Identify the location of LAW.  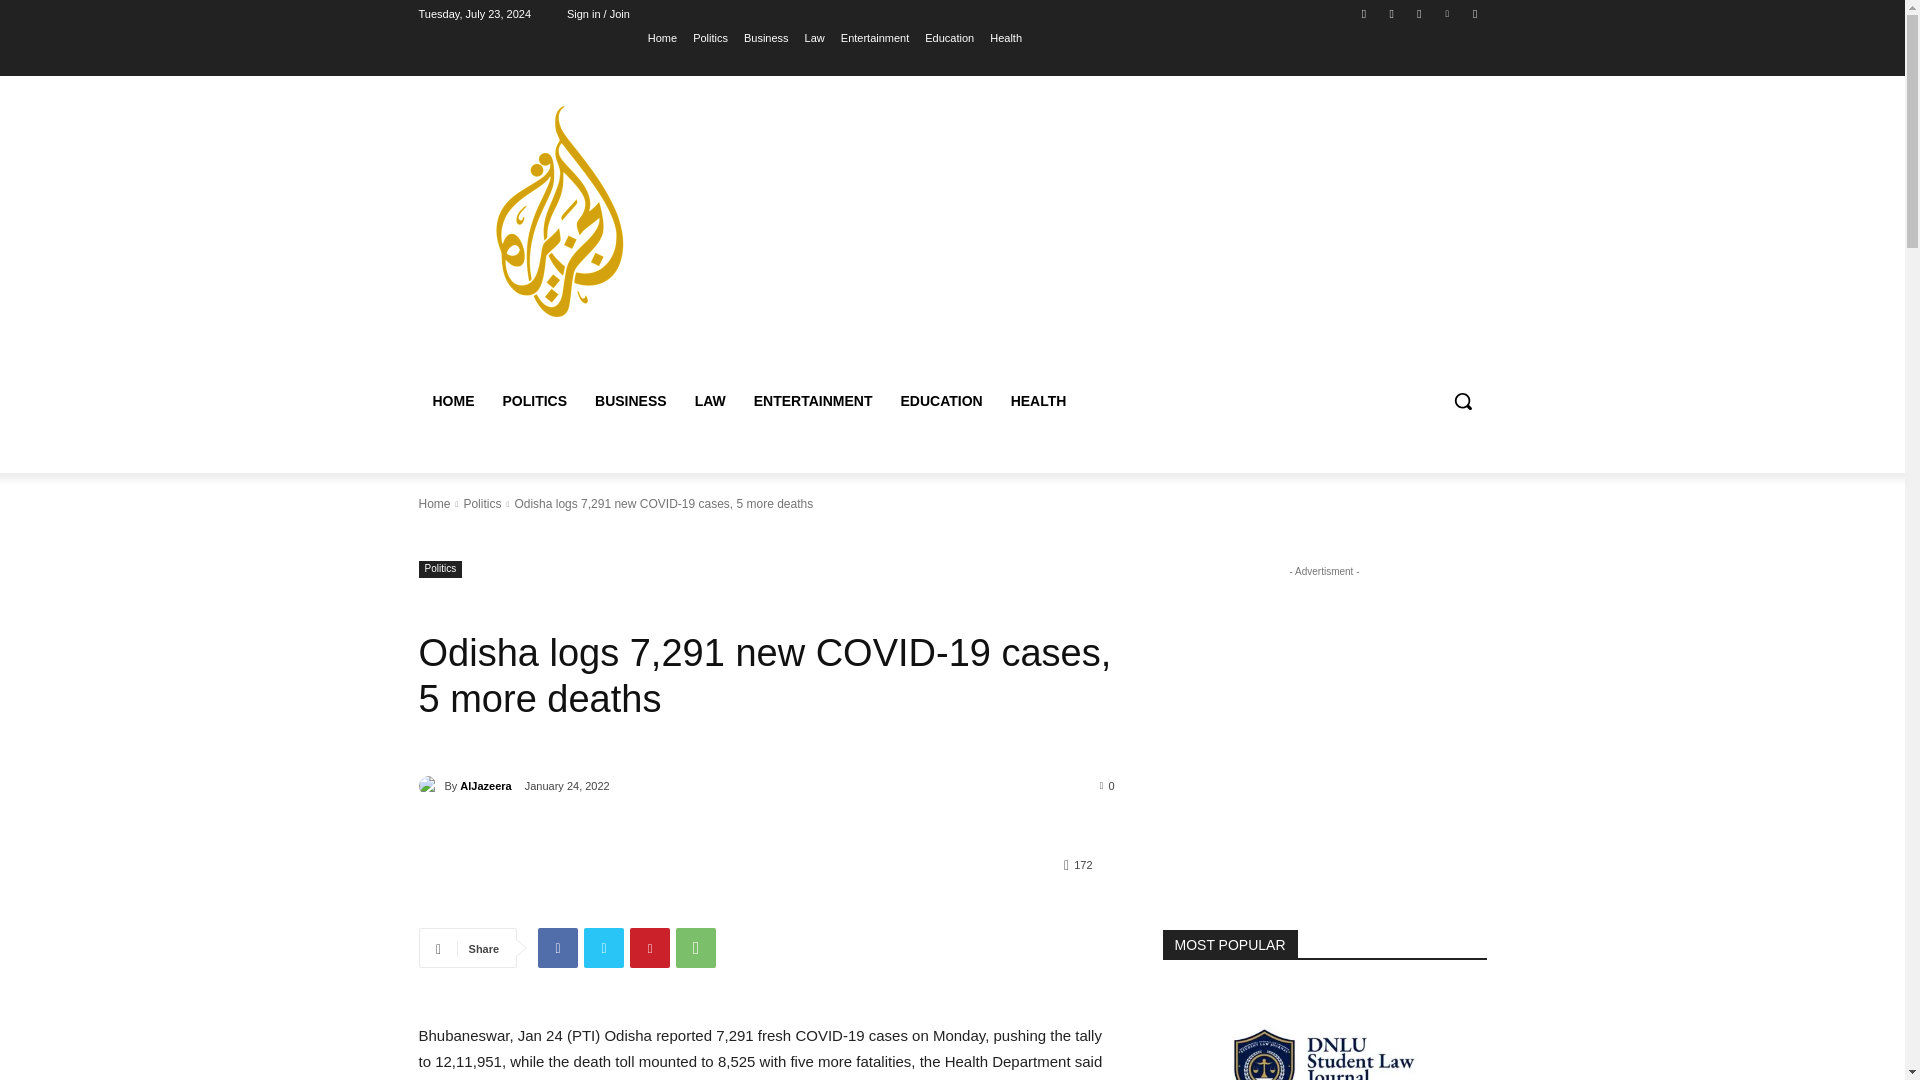
(710, 400).